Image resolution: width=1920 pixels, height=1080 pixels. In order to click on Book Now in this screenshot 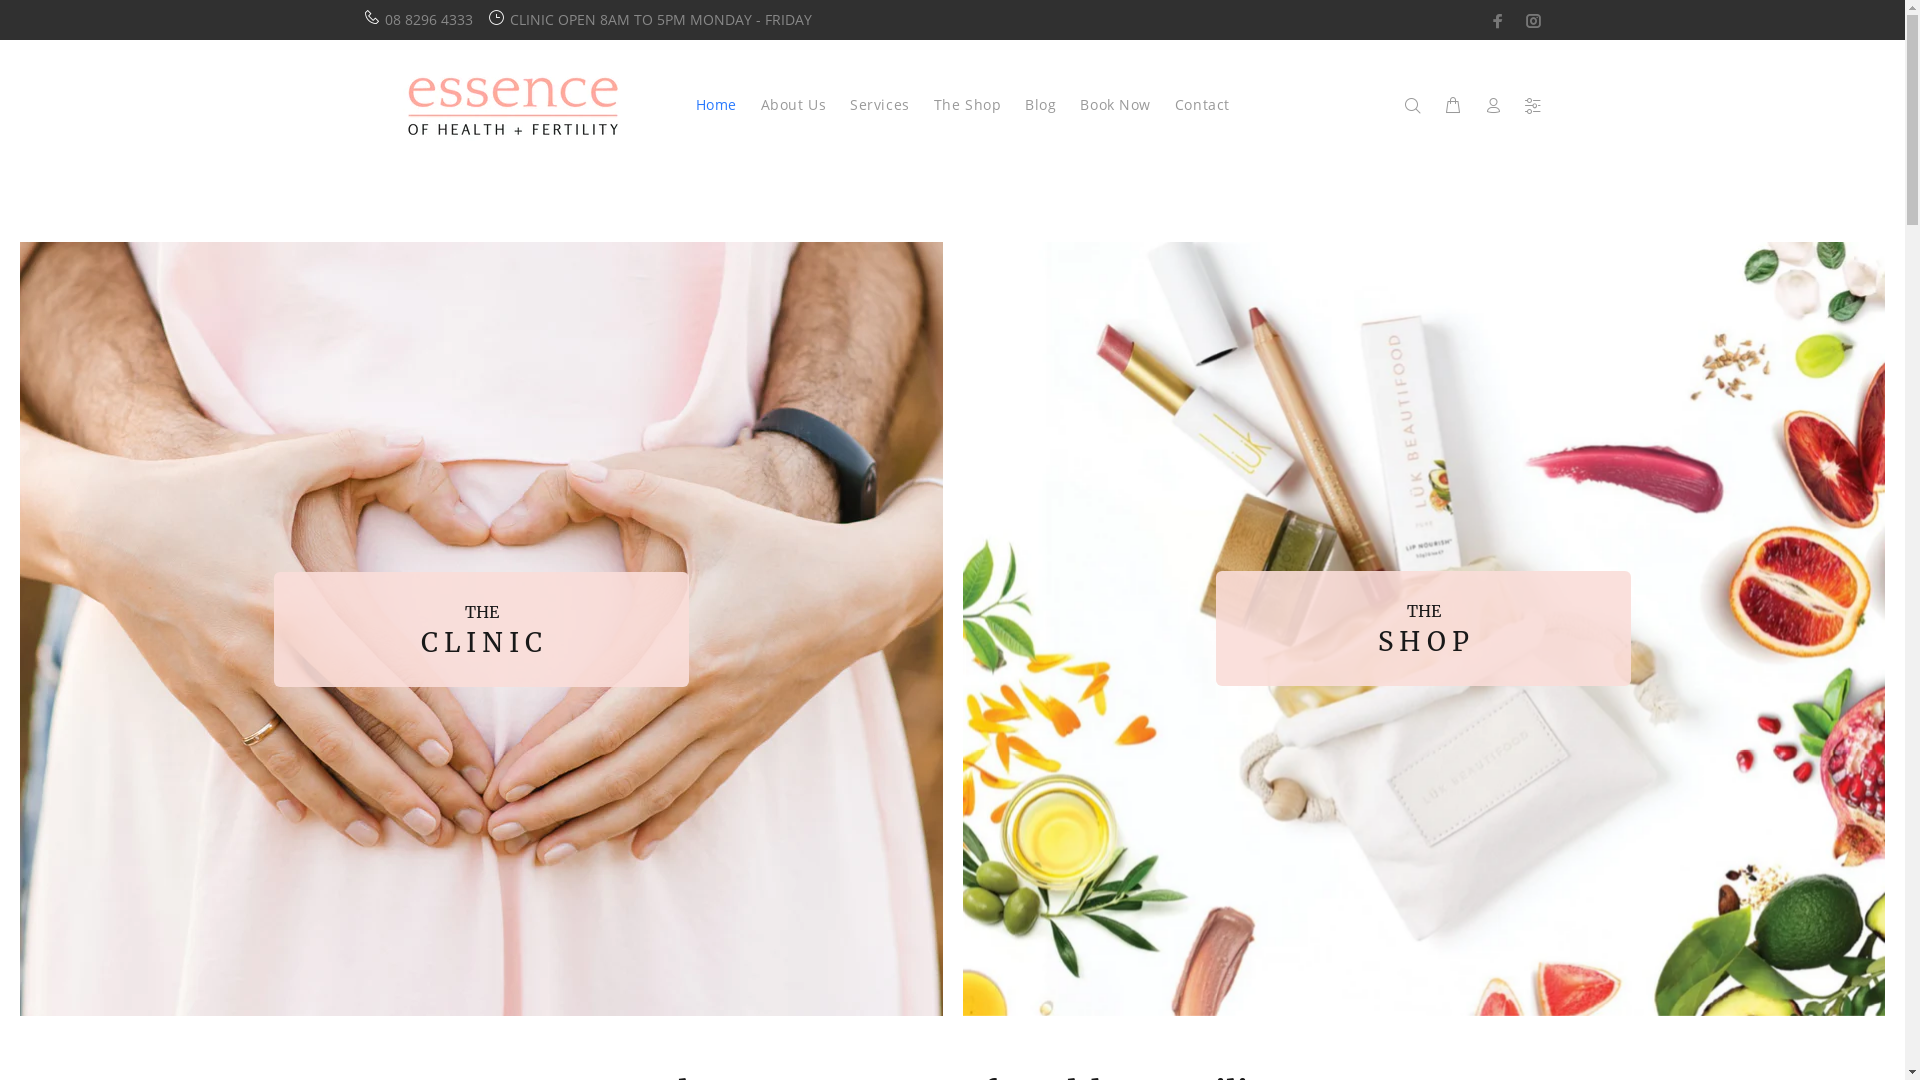, I will do `click(1115, 104)`.